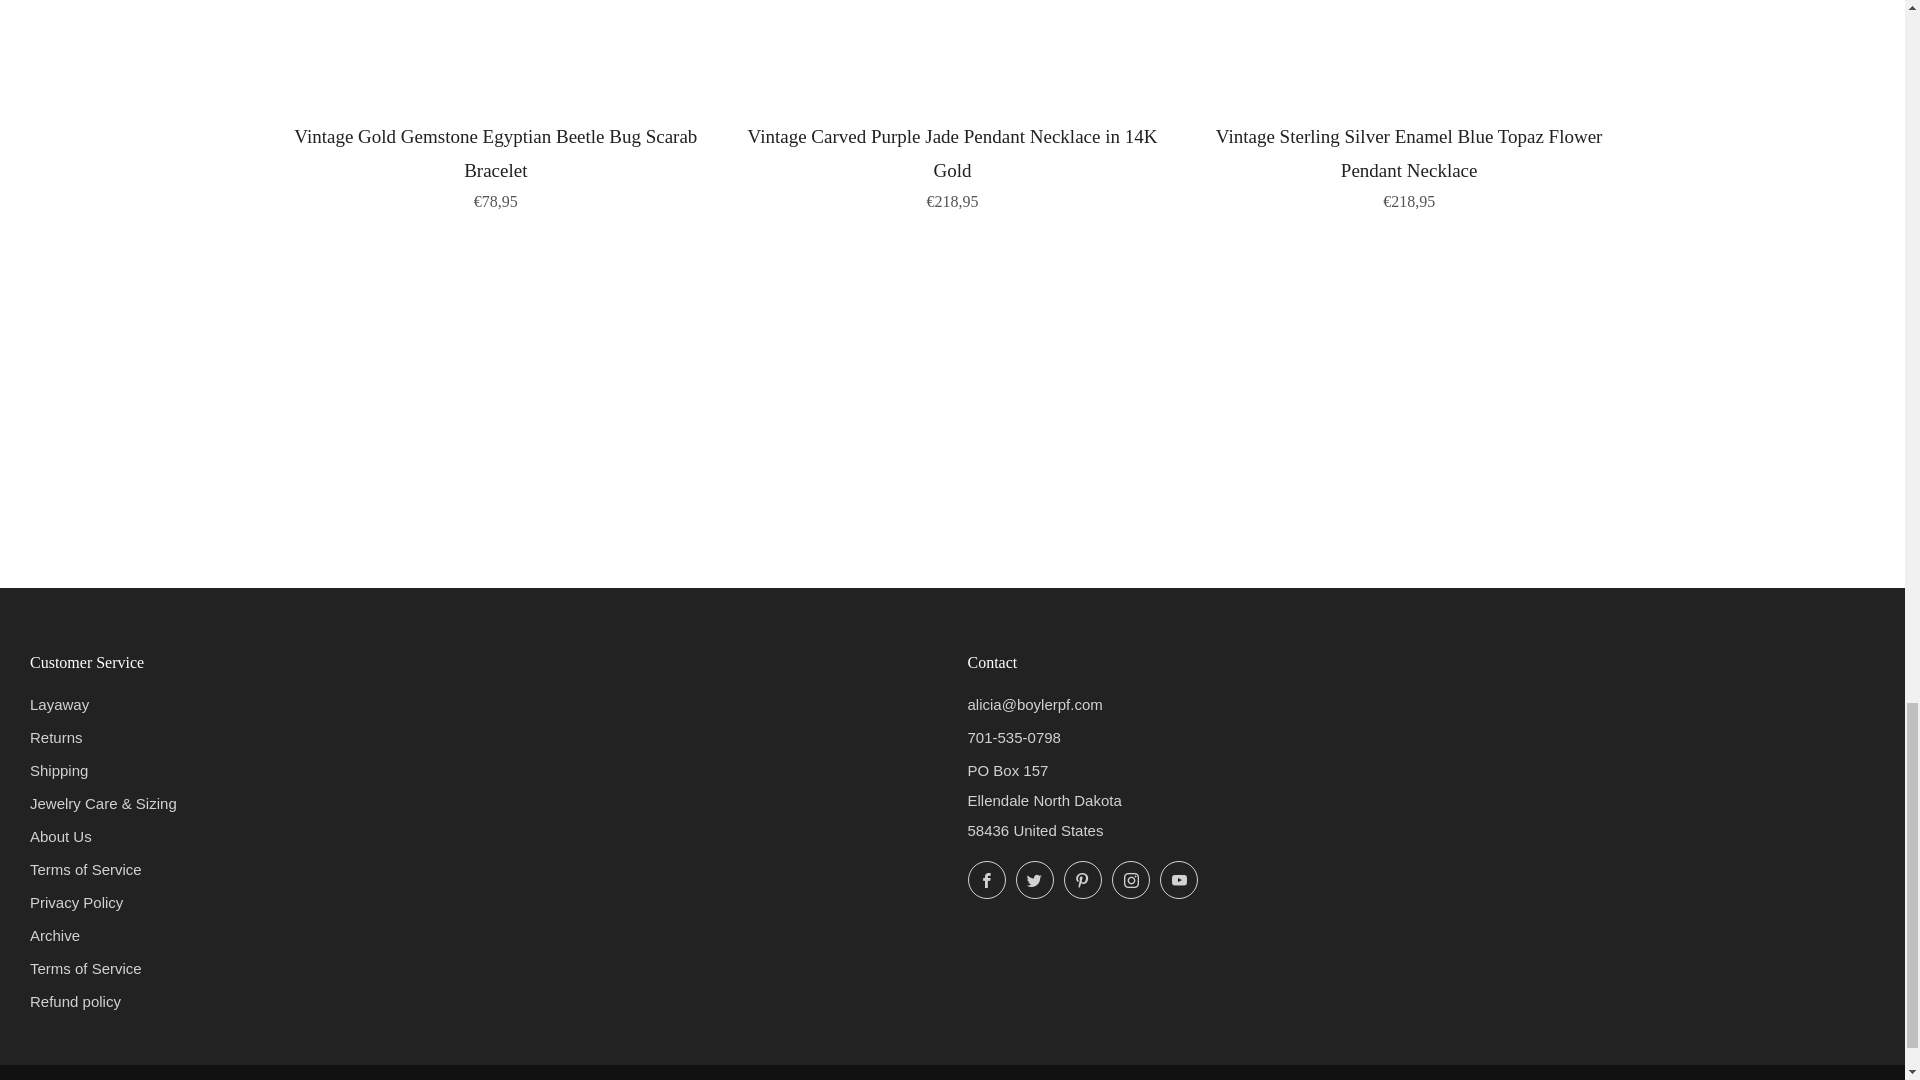 This screenshot has width=1920, height=1080. What do you see at coordinates (388, 1078) in the screenshot?
I see `Shop Pay` at bounding box center [388, 1078].